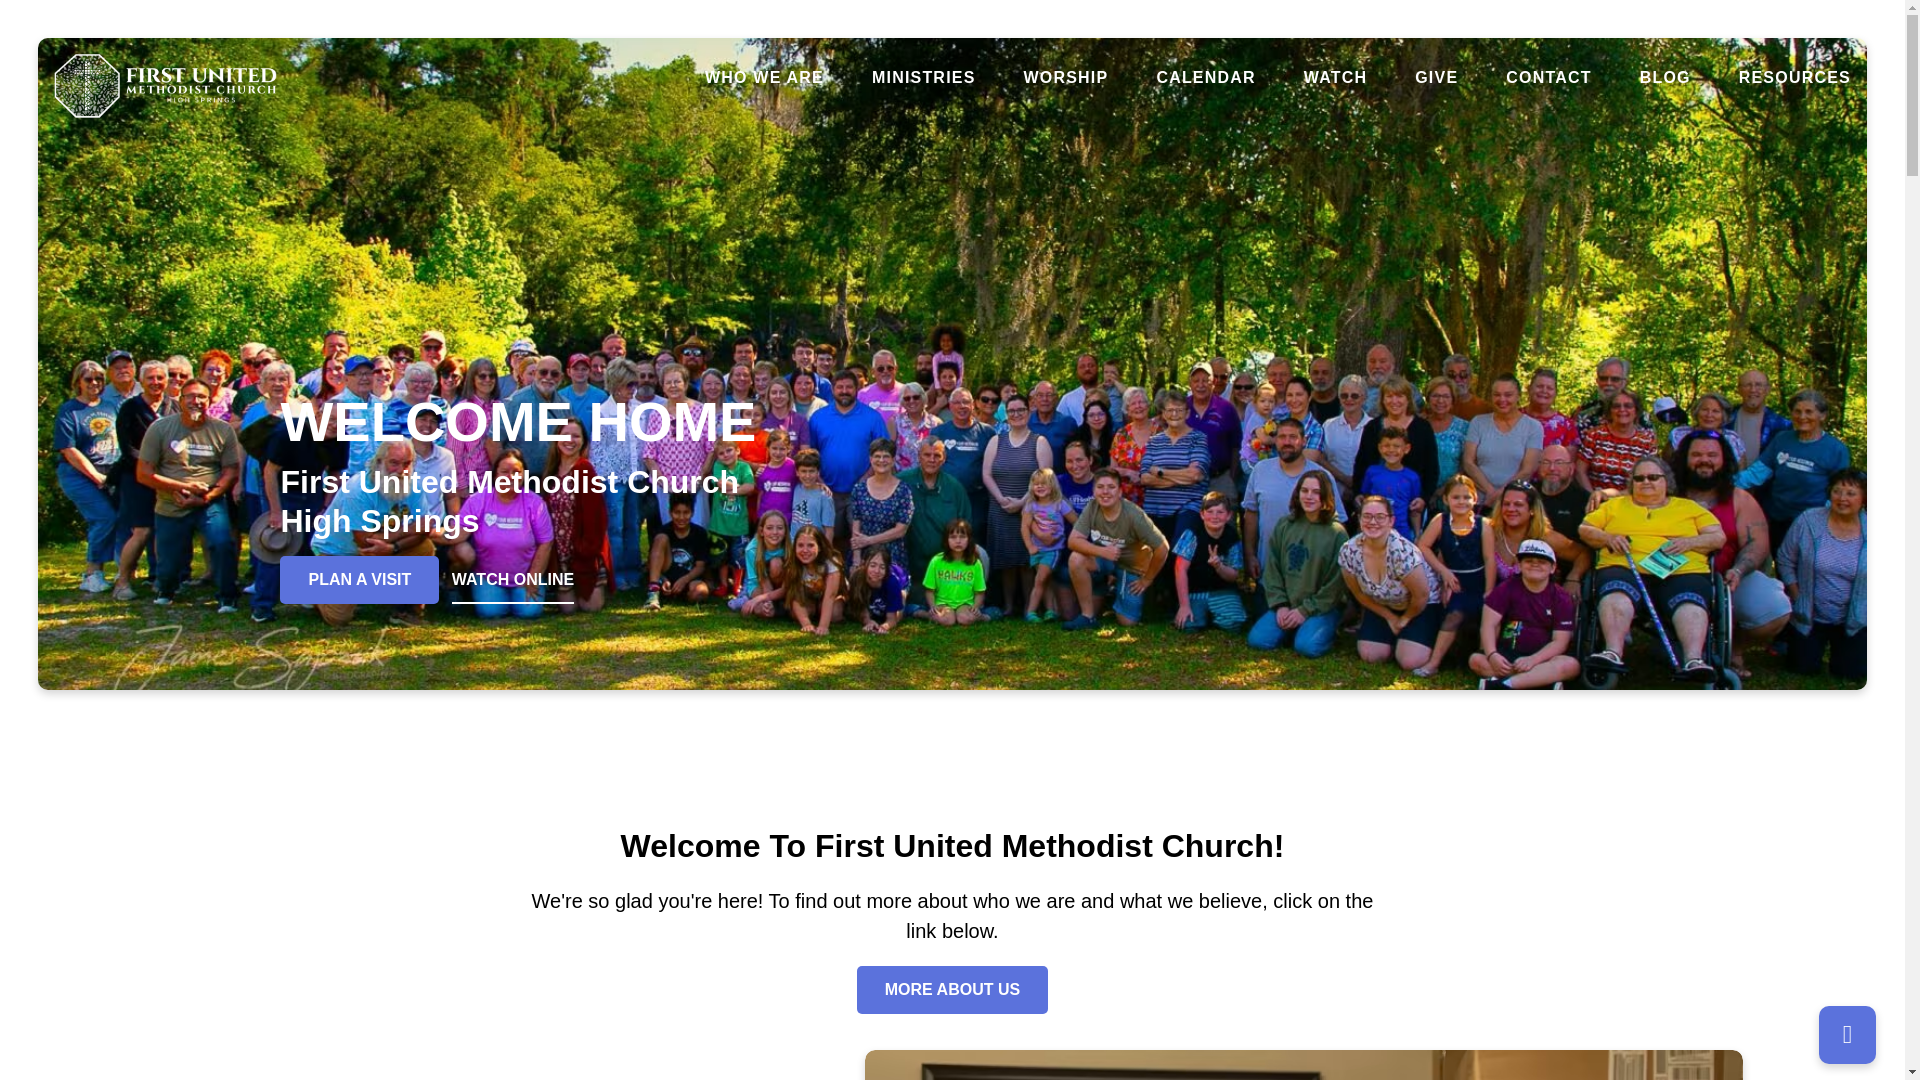 This screenshot has height=1080, width=1920. Describe the element at coordinates (952, 990) in the screenshot. I see `MORE ABOUT US` at that location.